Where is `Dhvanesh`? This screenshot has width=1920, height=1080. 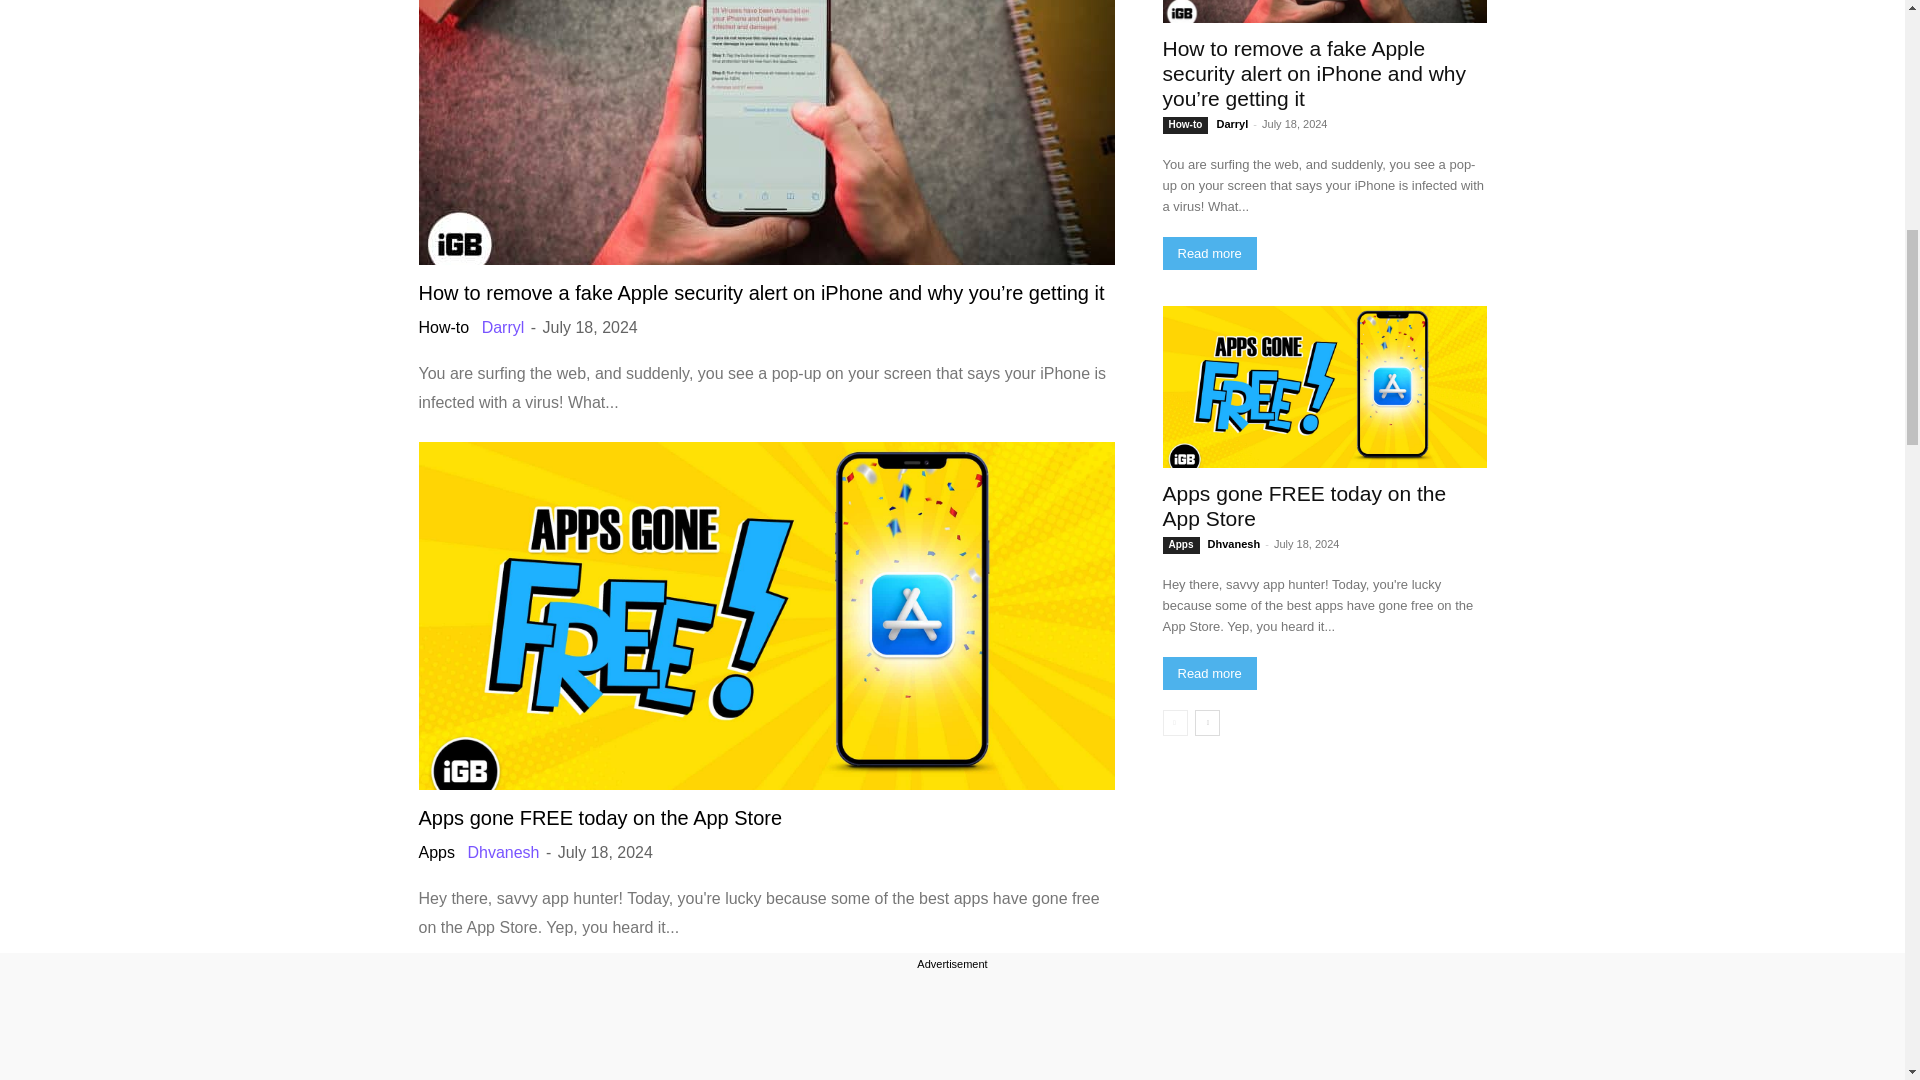
Dhvanesh is located at coordinates (502, 852).